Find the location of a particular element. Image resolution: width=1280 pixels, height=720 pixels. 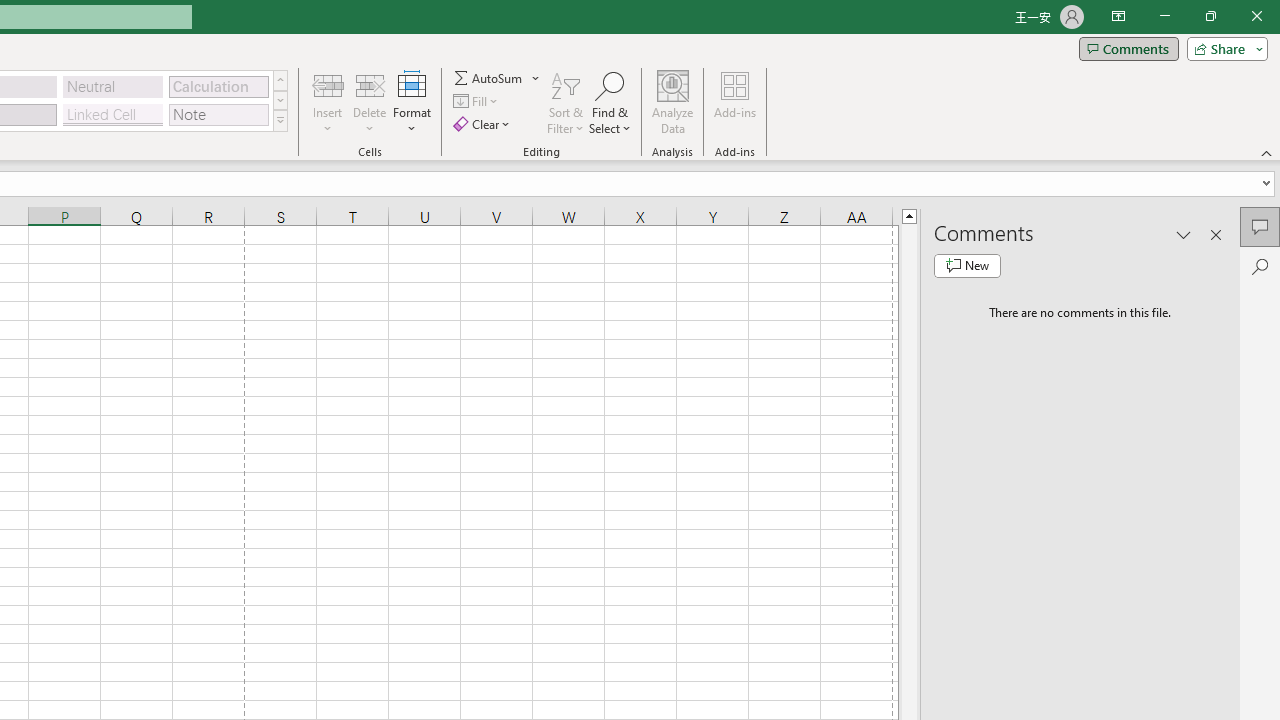

Linked Cell is located at coordinates (113, 114).